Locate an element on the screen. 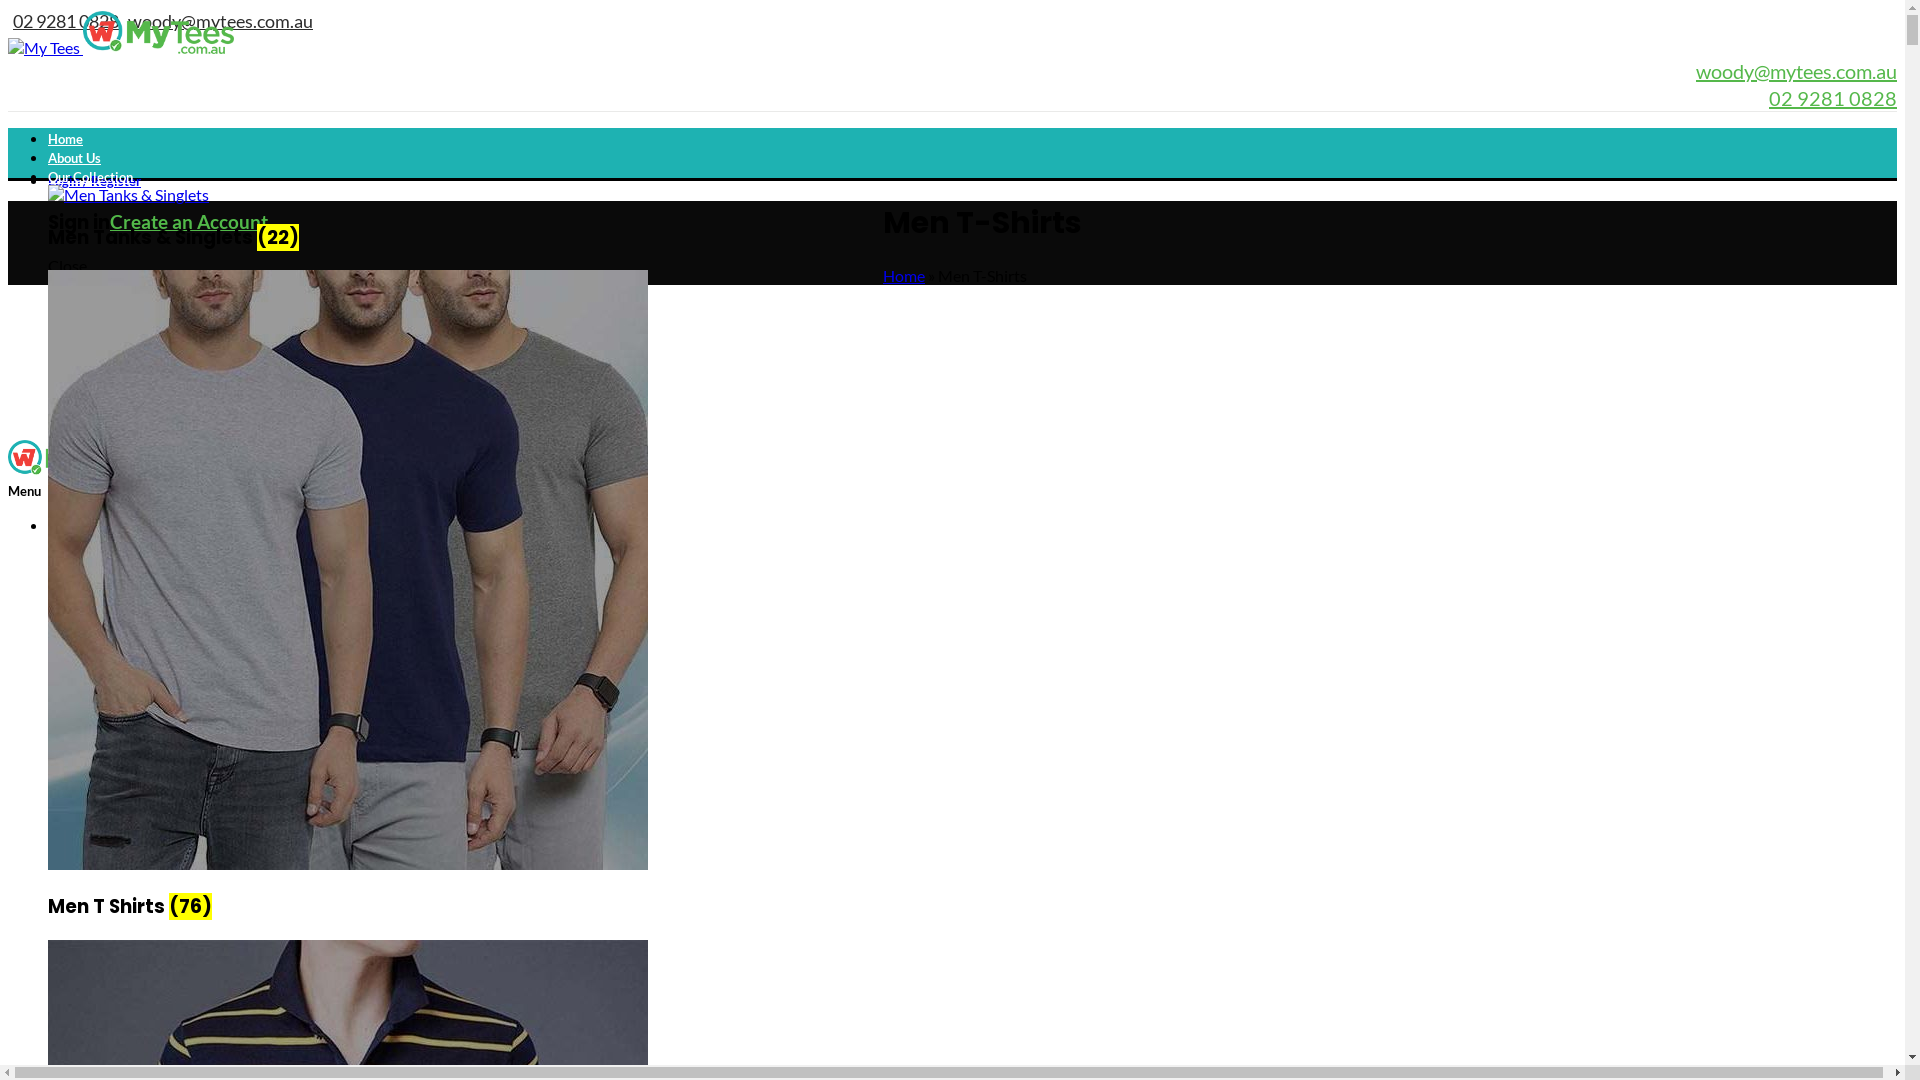 The width and height of the screenshot is (1920, 1080). Lost your password? is located at coordinates (118, 758).